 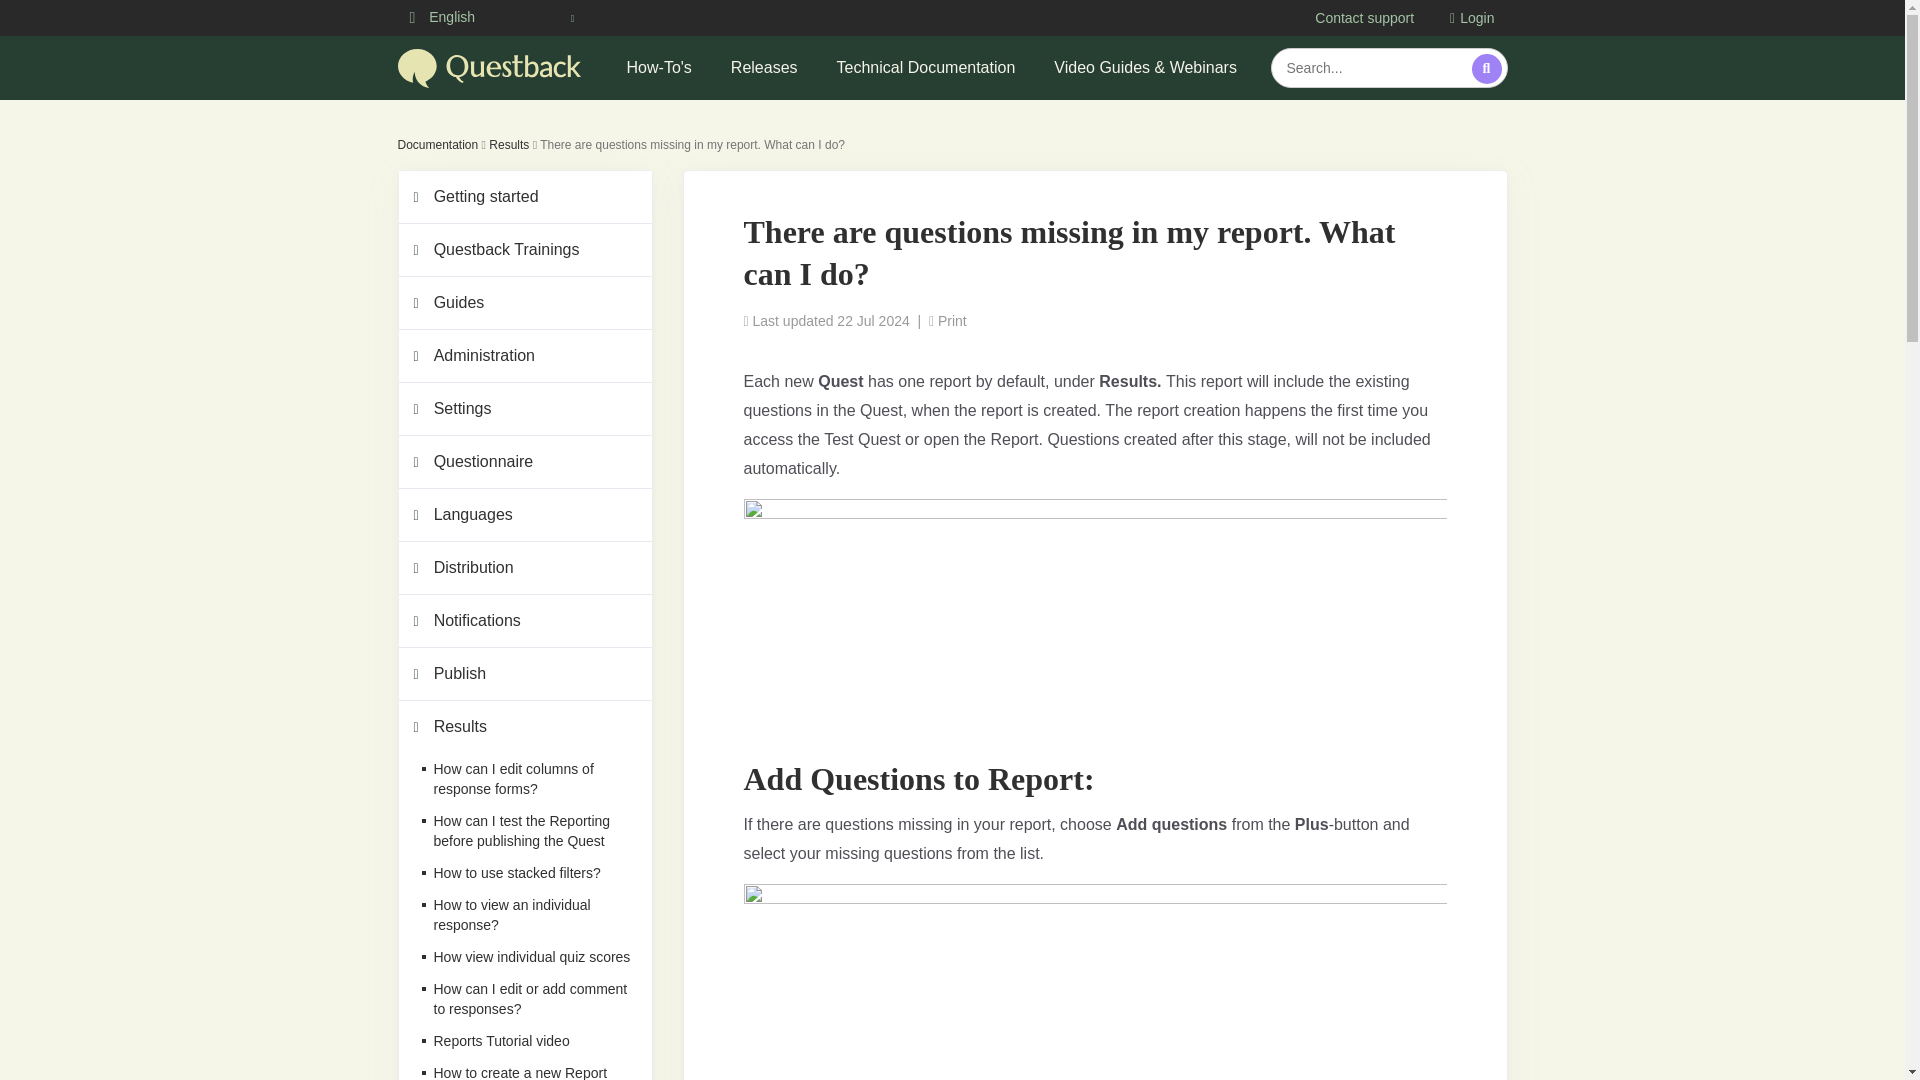 What do you see at coordinates (494, 17) in the screenshot?
I see `English` at bounding box center [494, 17].